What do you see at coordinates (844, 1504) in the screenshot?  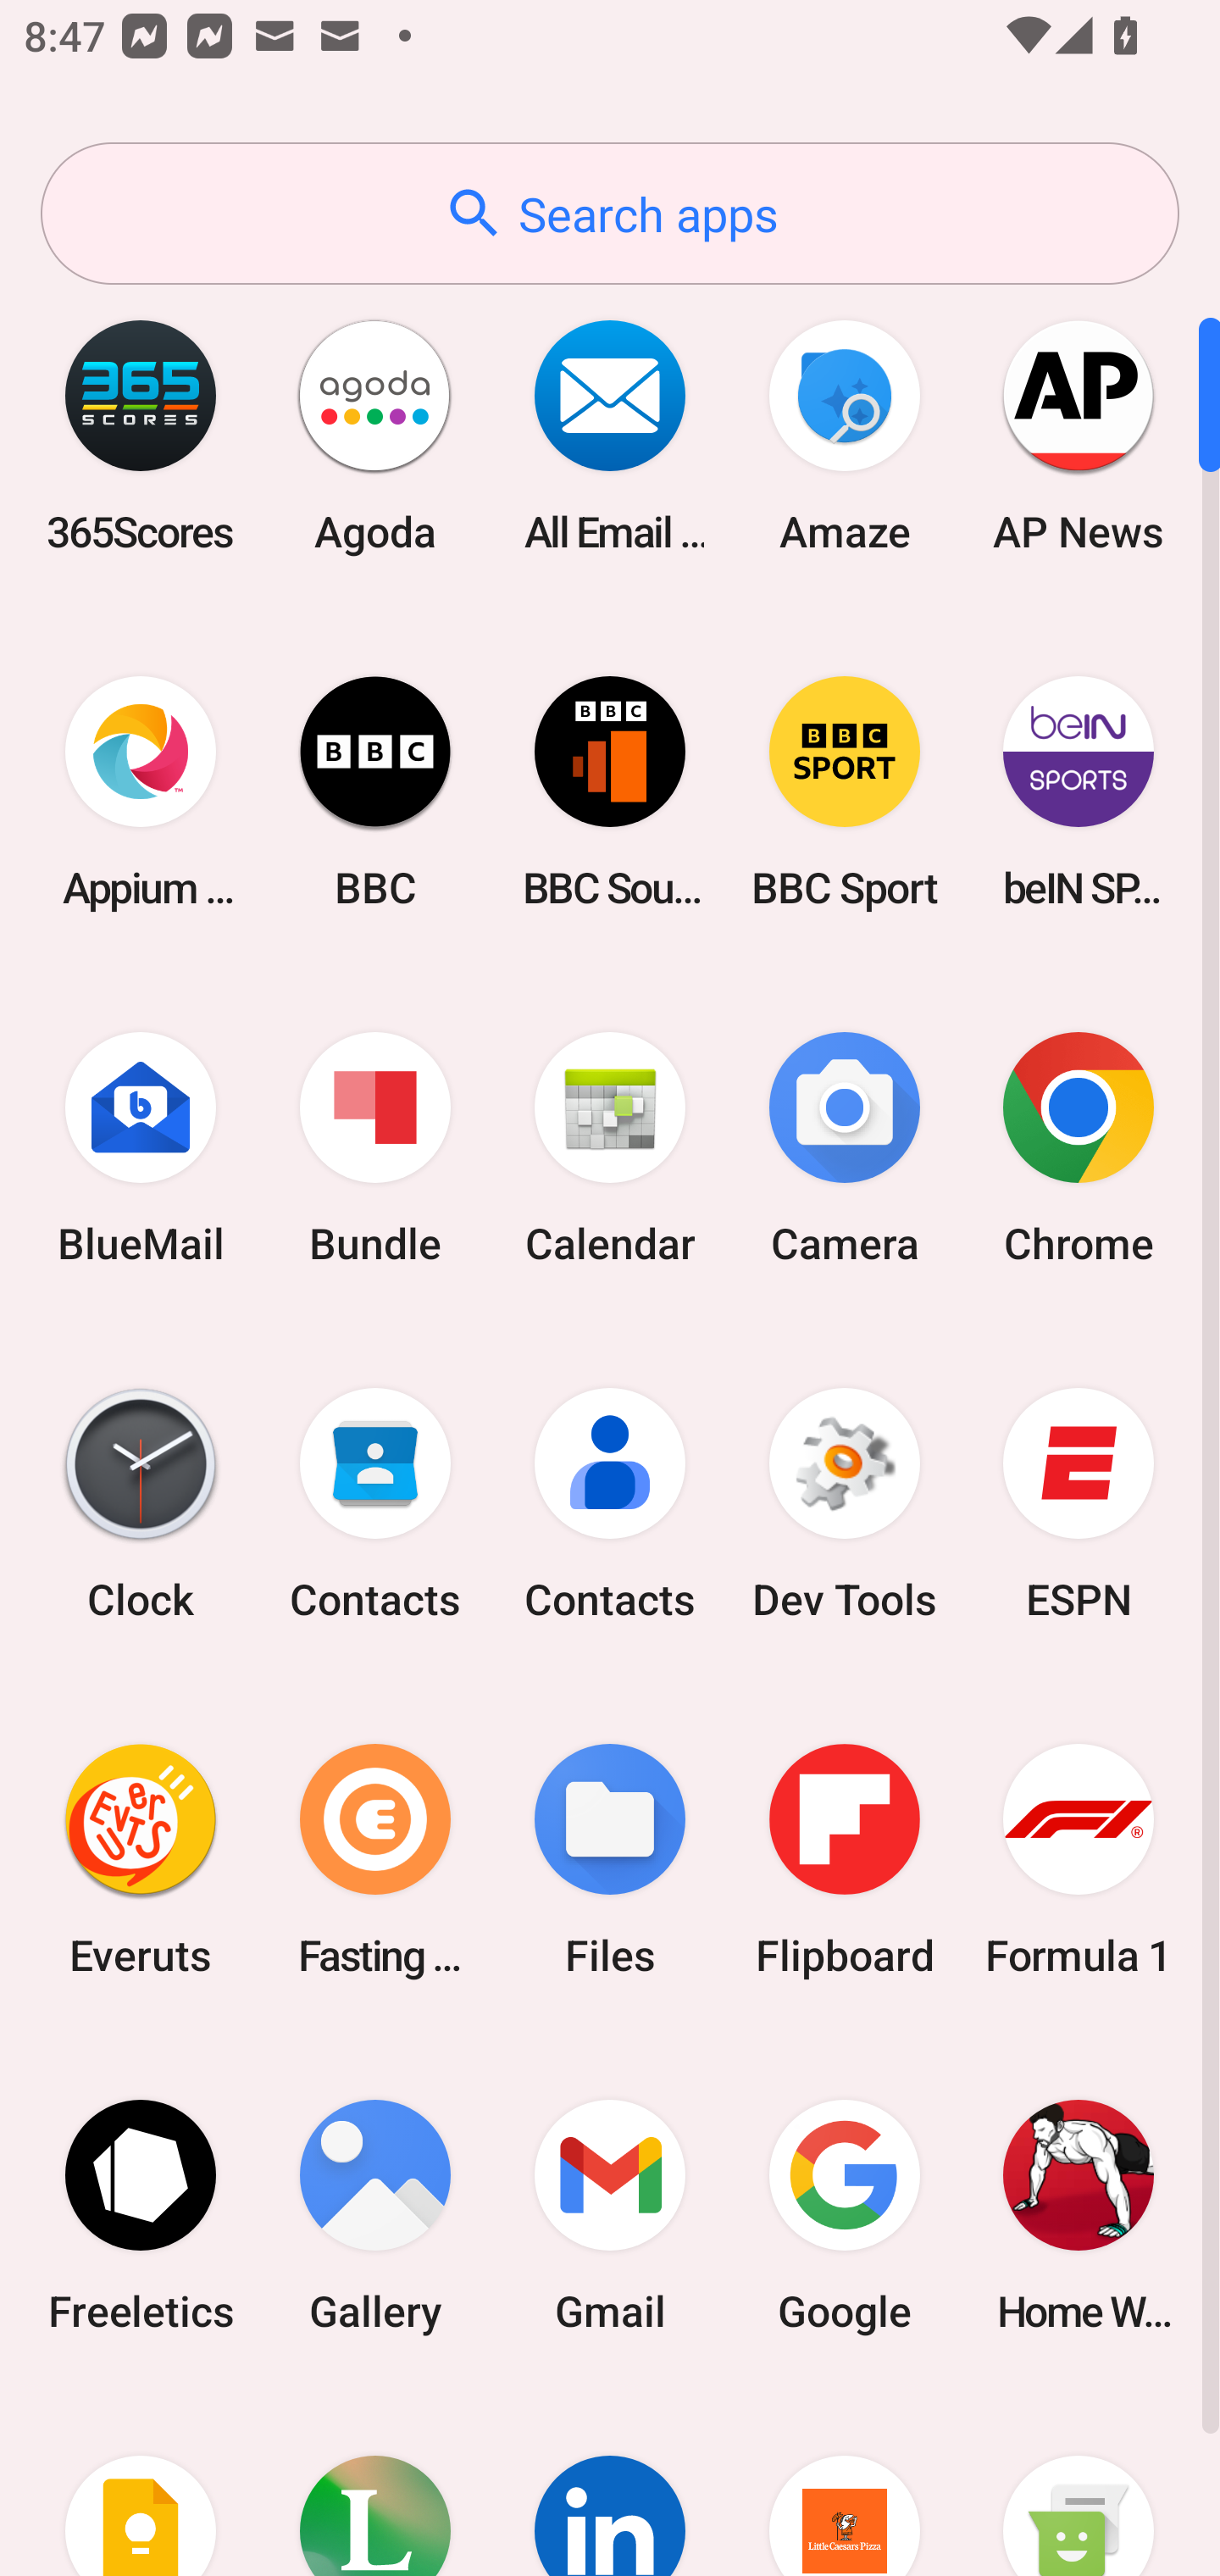 I see `Dev Tools` at bounding box center [844, 1504].